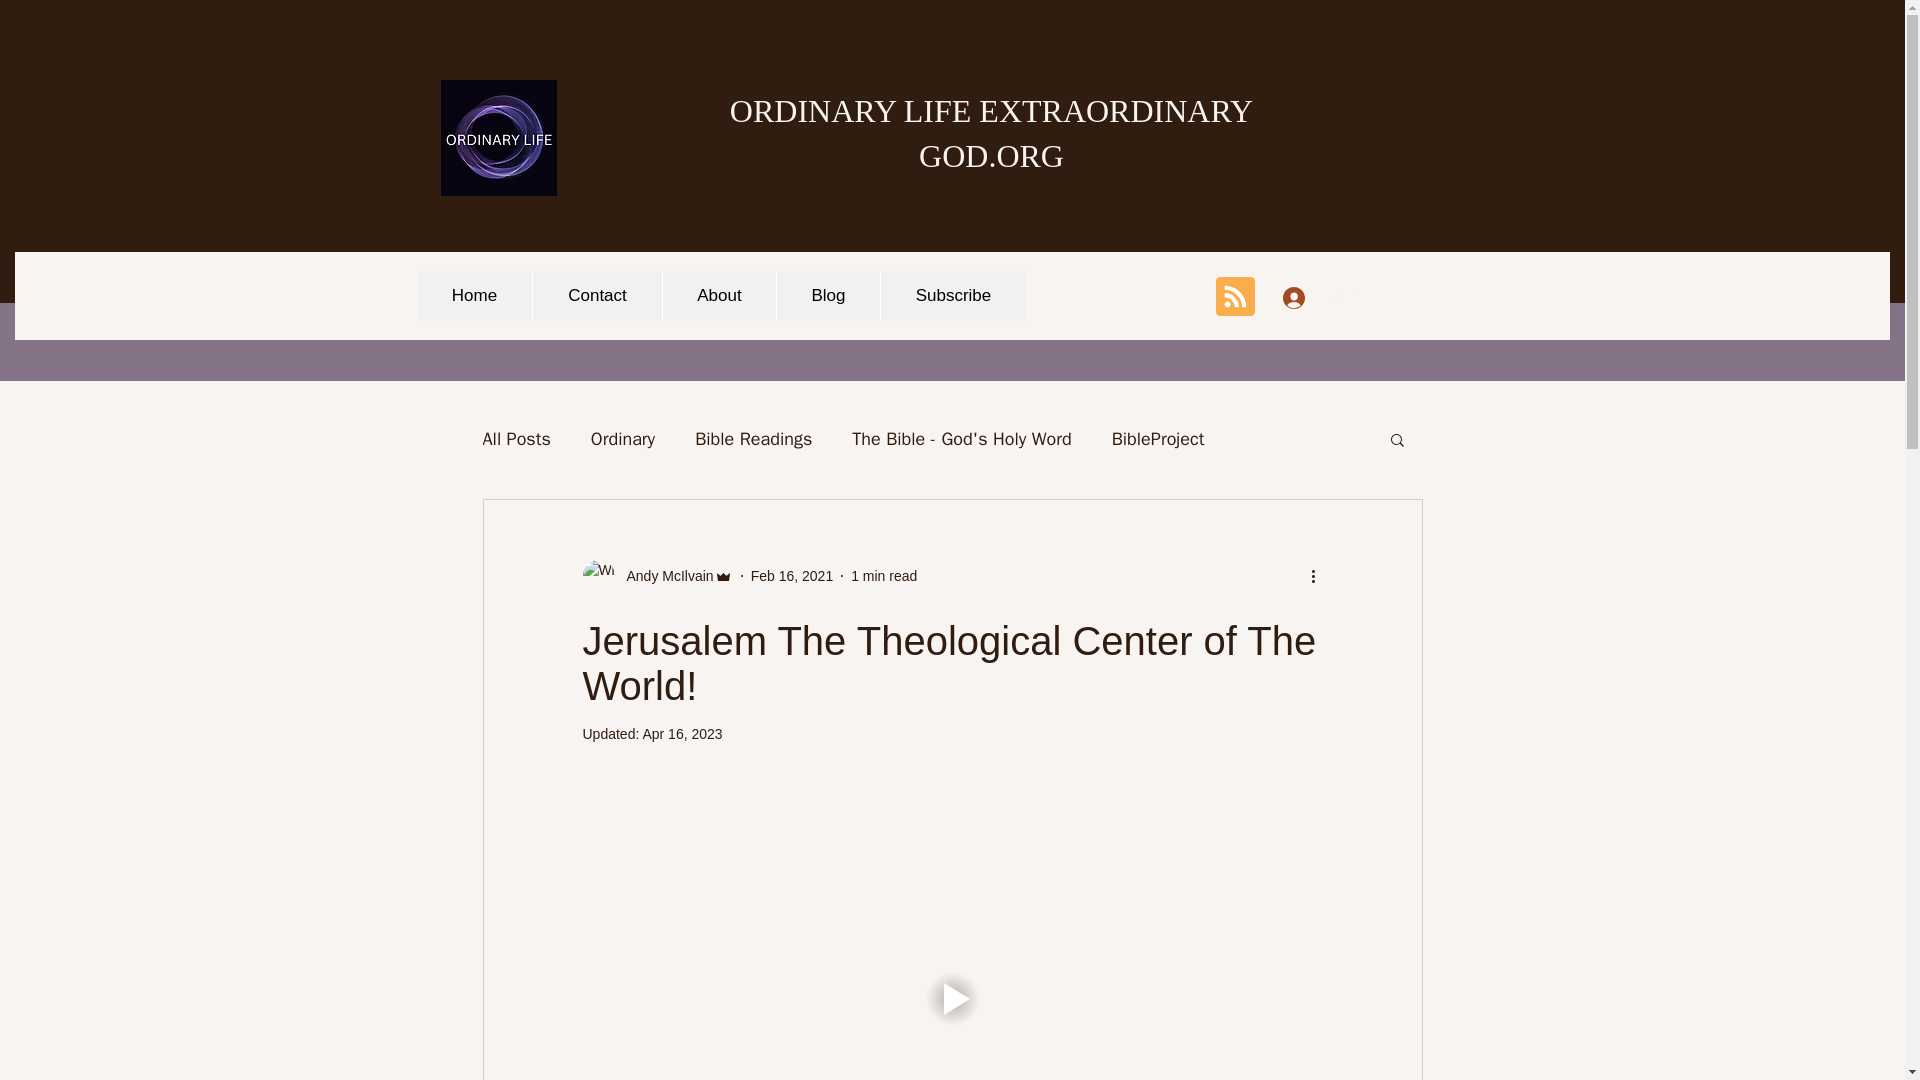 This screenshot has height=1080, width=1920. Describe the element at coordinates (952, 296) in the screenshot. I see `Subscribe` at that location.